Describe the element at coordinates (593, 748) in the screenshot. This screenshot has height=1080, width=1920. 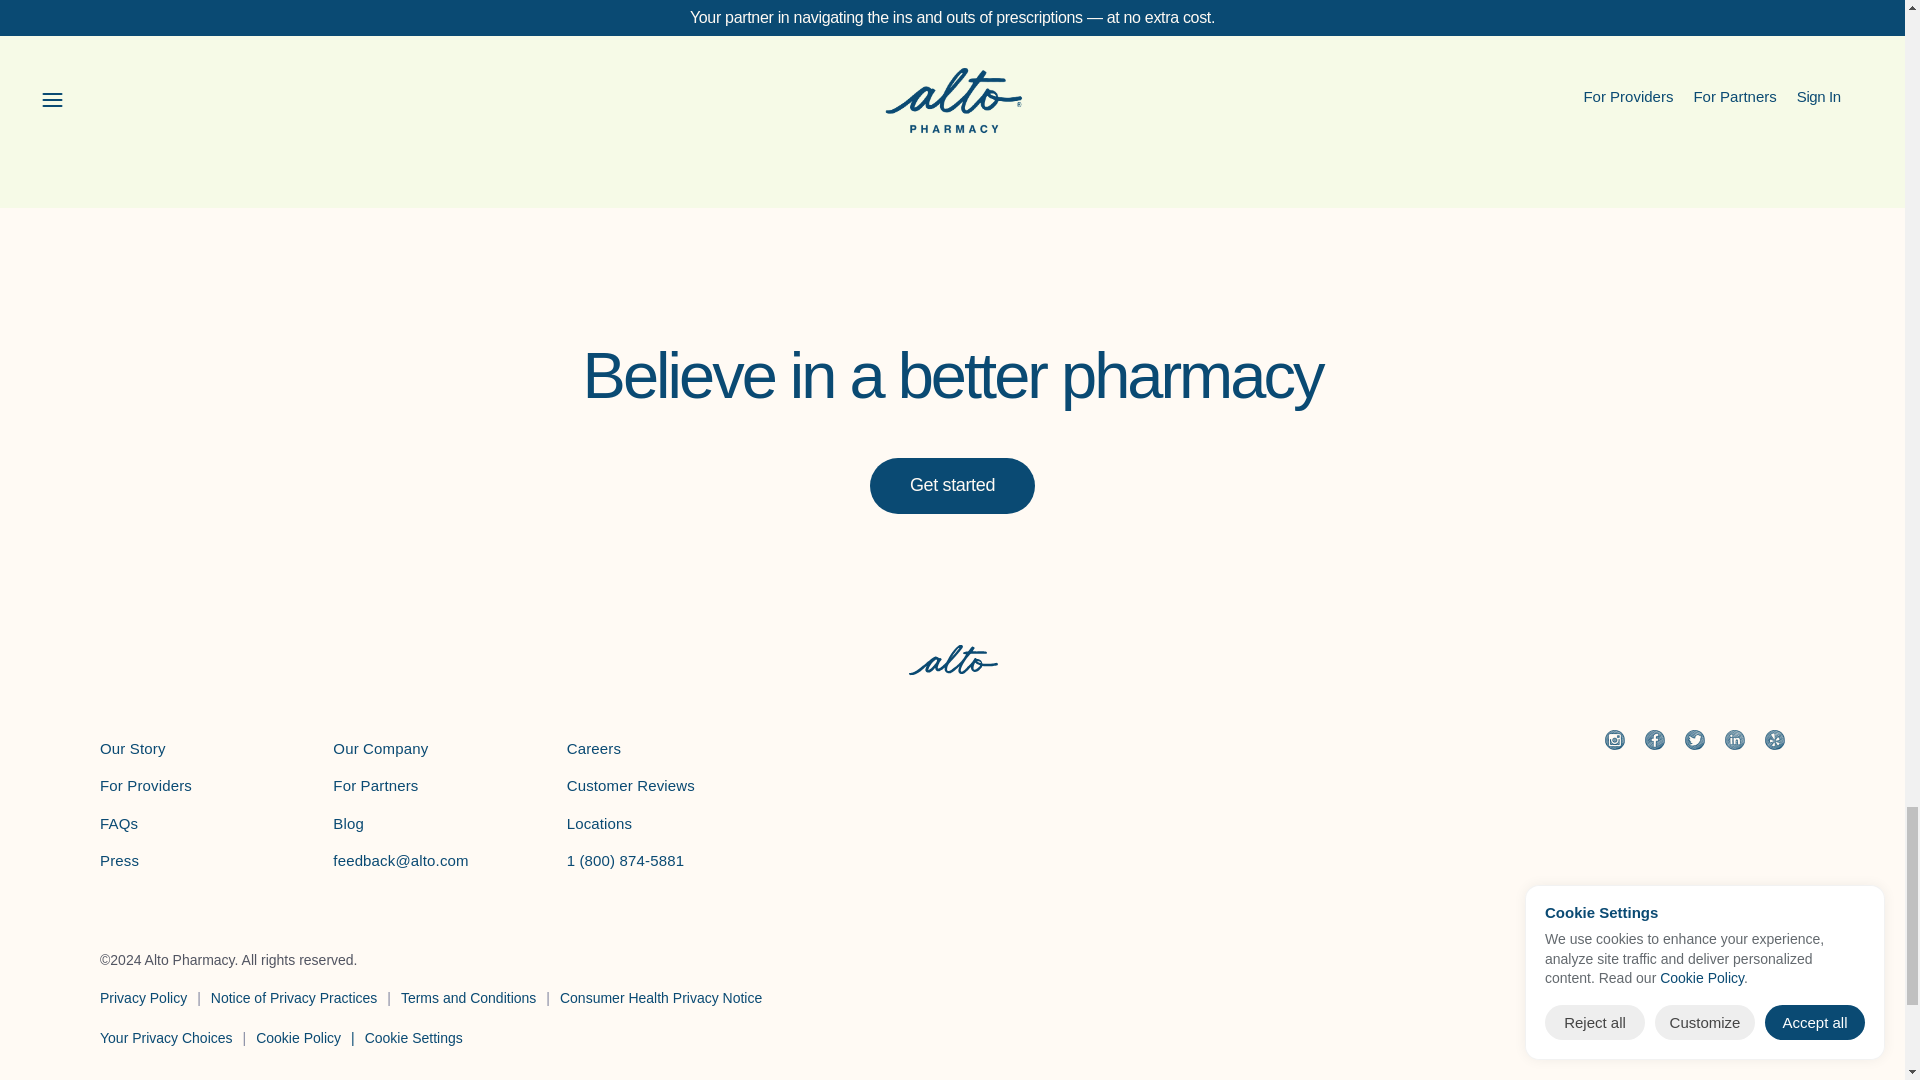
I see `Careers` at that location.